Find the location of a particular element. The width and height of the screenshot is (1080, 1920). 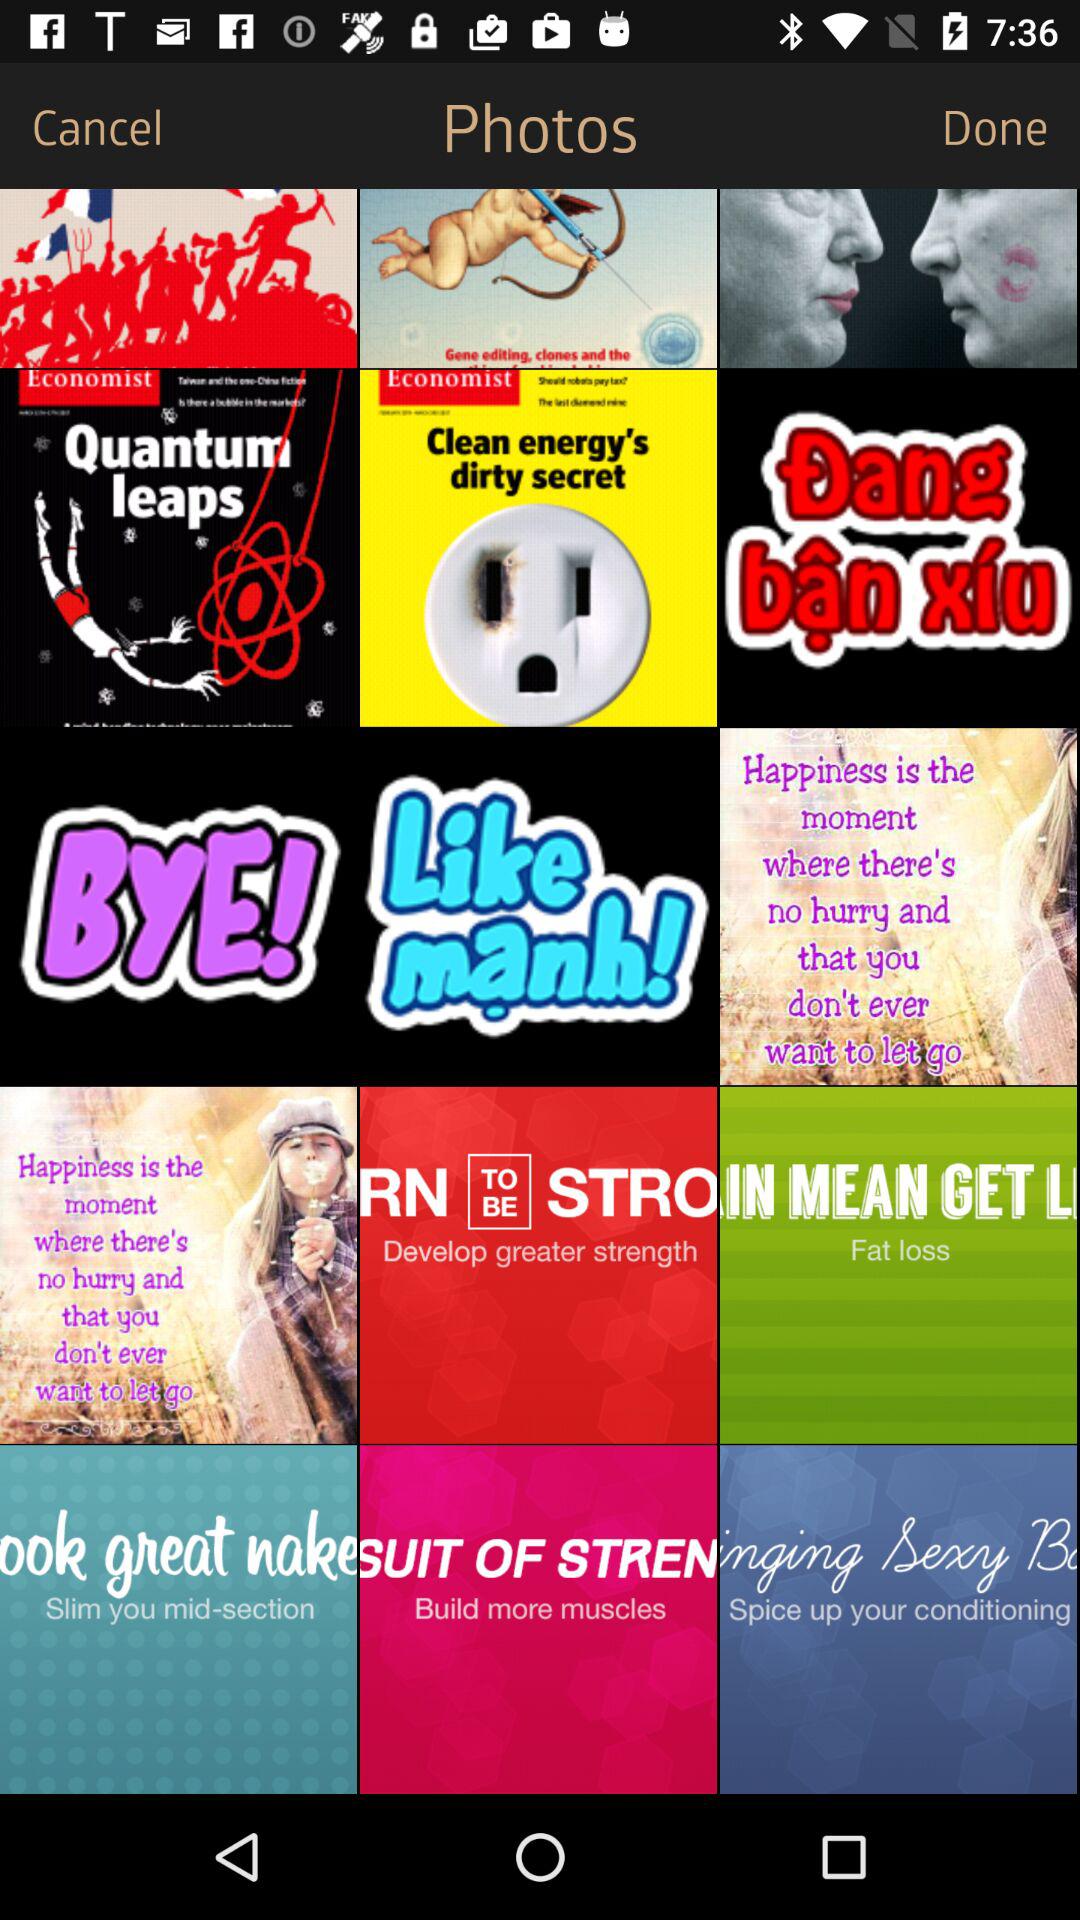

select the image tab to open image is located at coordinates (178, 278).